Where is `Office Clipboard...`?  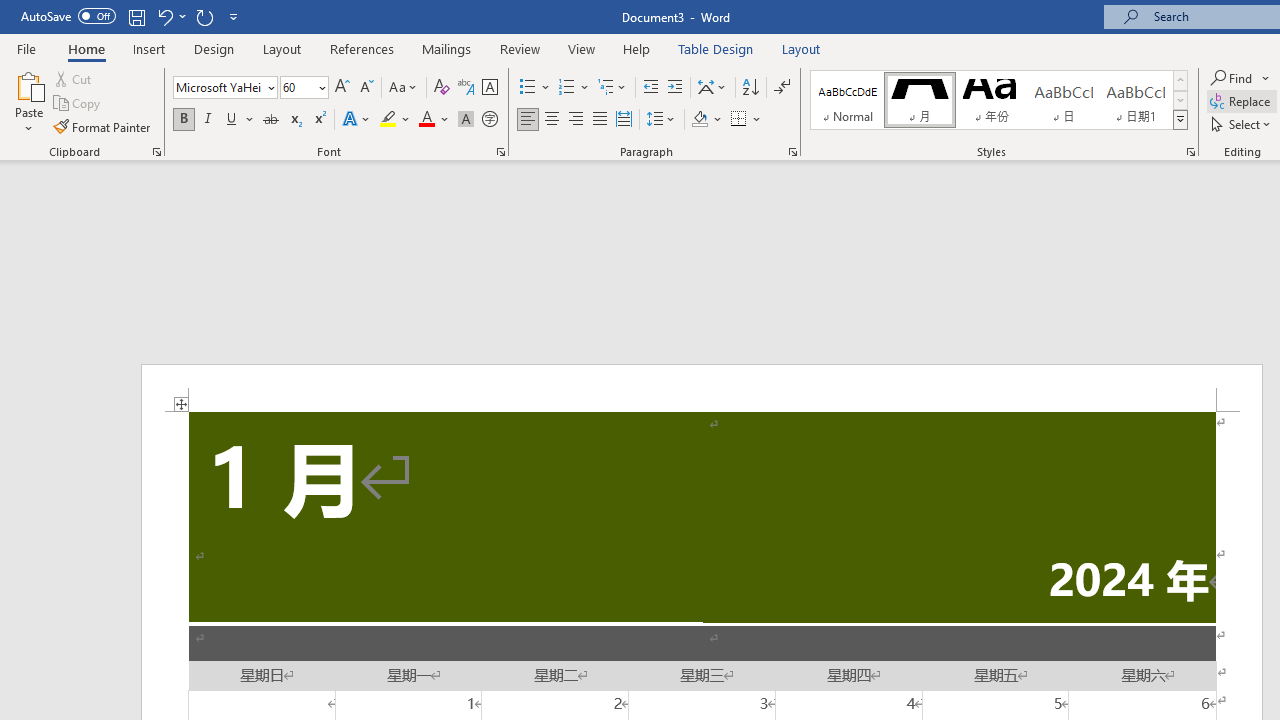 Office Clipboard... is located at coordinates (156, 152).